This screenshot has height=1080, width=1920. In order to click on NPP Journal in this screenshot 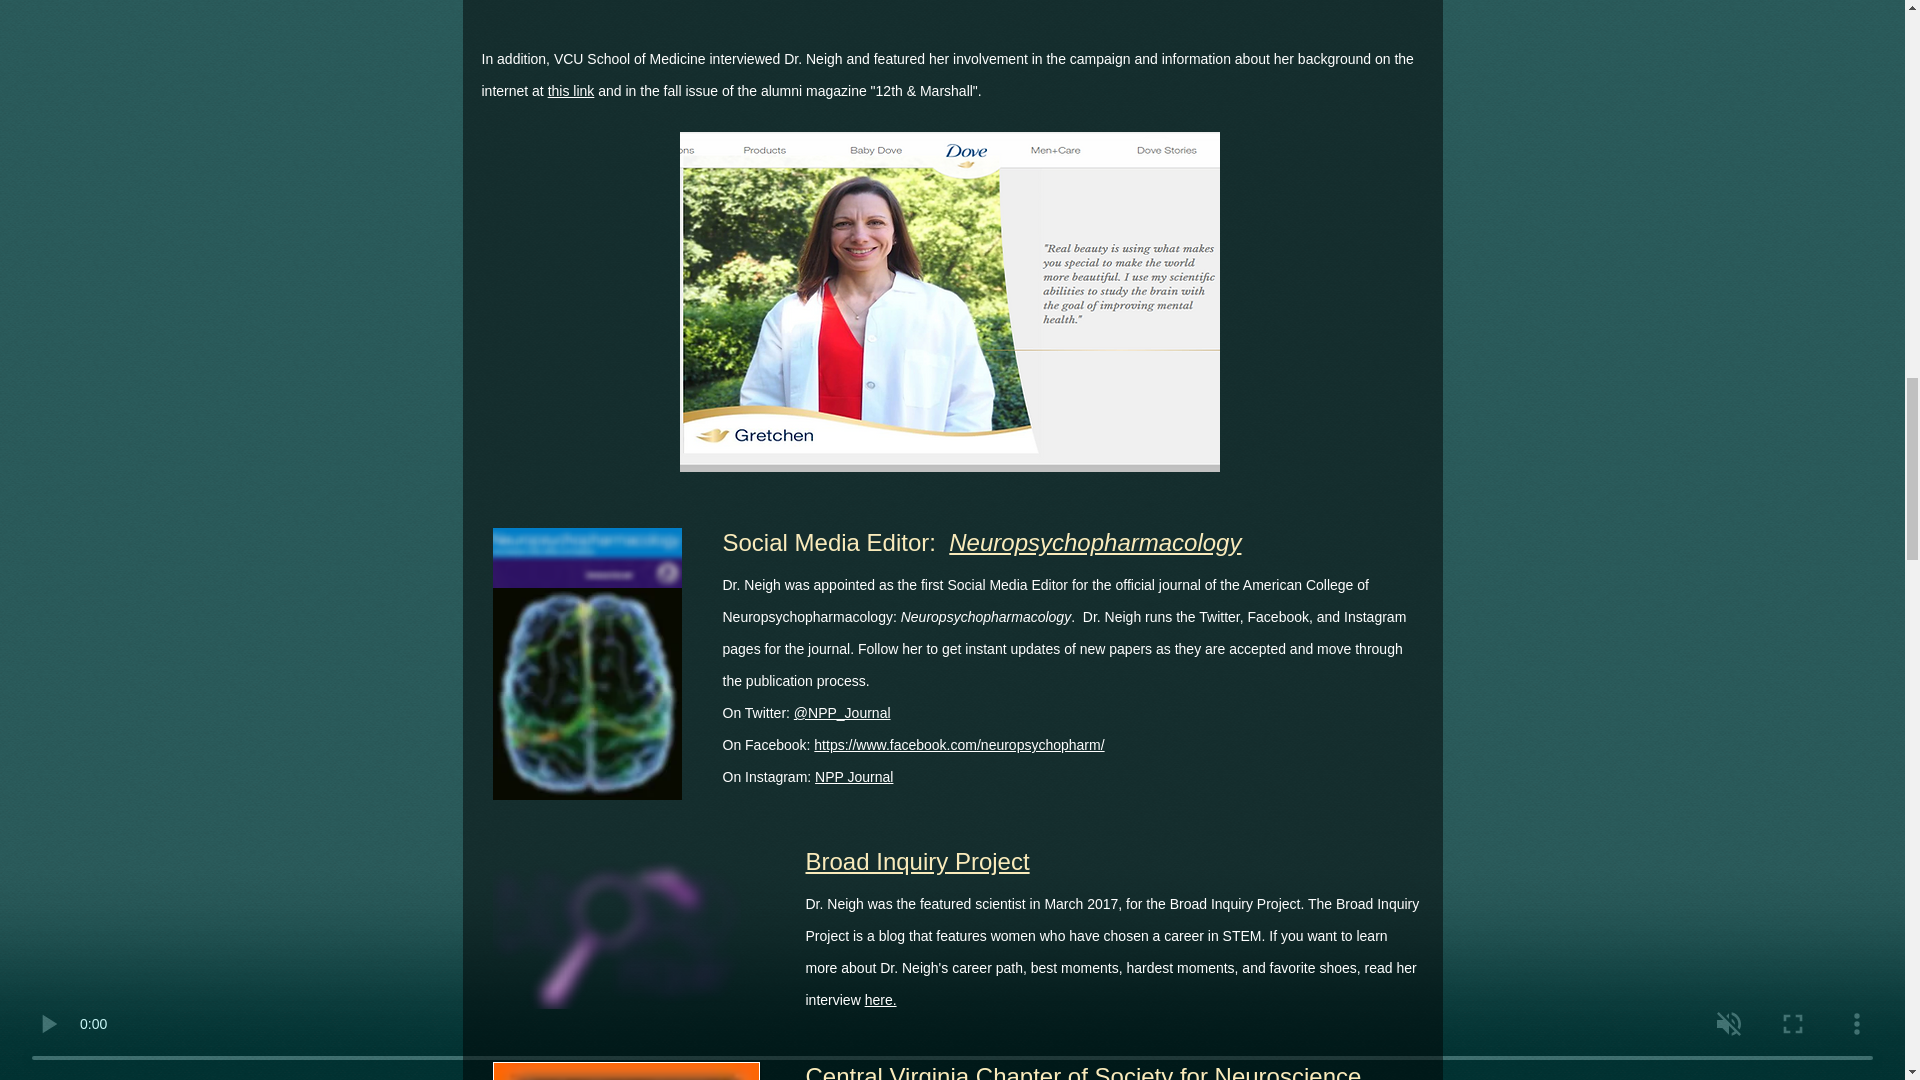, I will do `click(853, 776)`.